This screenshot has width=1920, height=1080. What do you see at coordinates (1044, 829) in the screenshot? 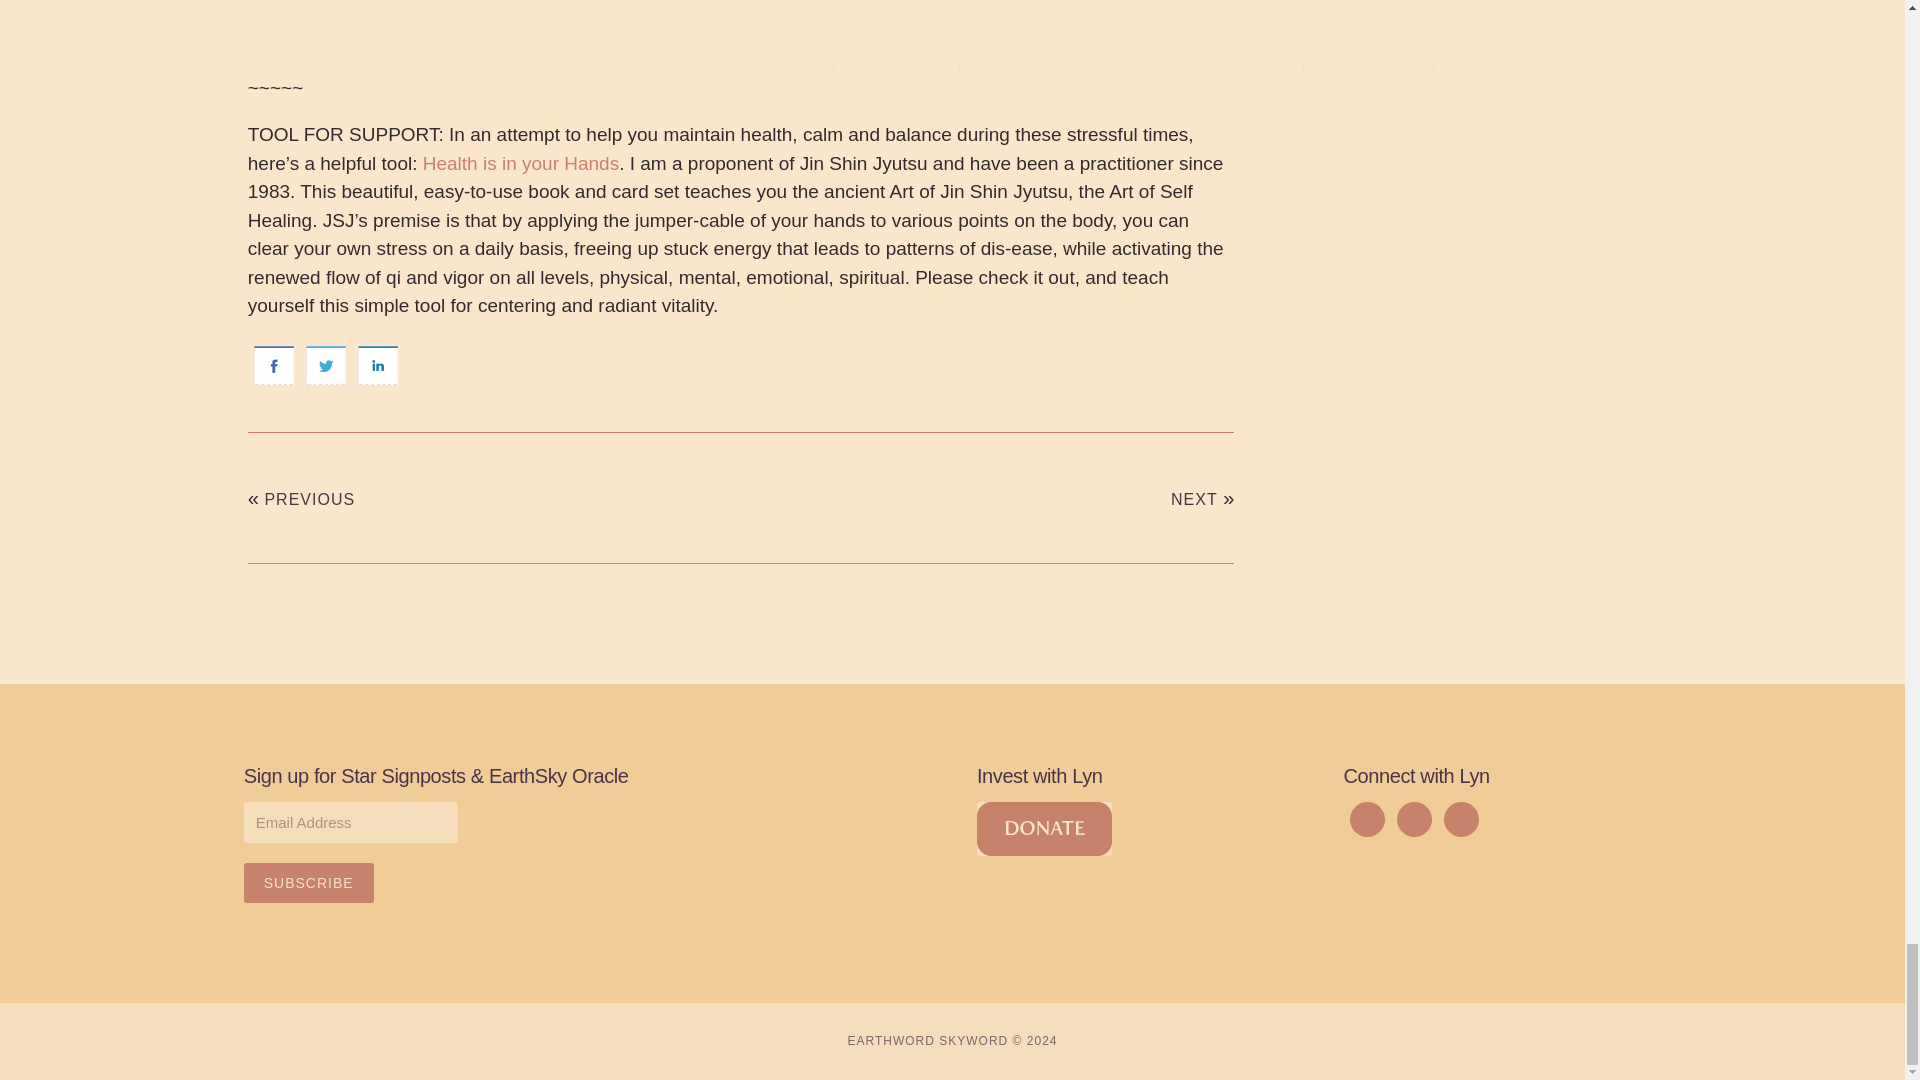
I see `PayPal - The safer, easier way to pay online!` at bounding box center [1044, 829].